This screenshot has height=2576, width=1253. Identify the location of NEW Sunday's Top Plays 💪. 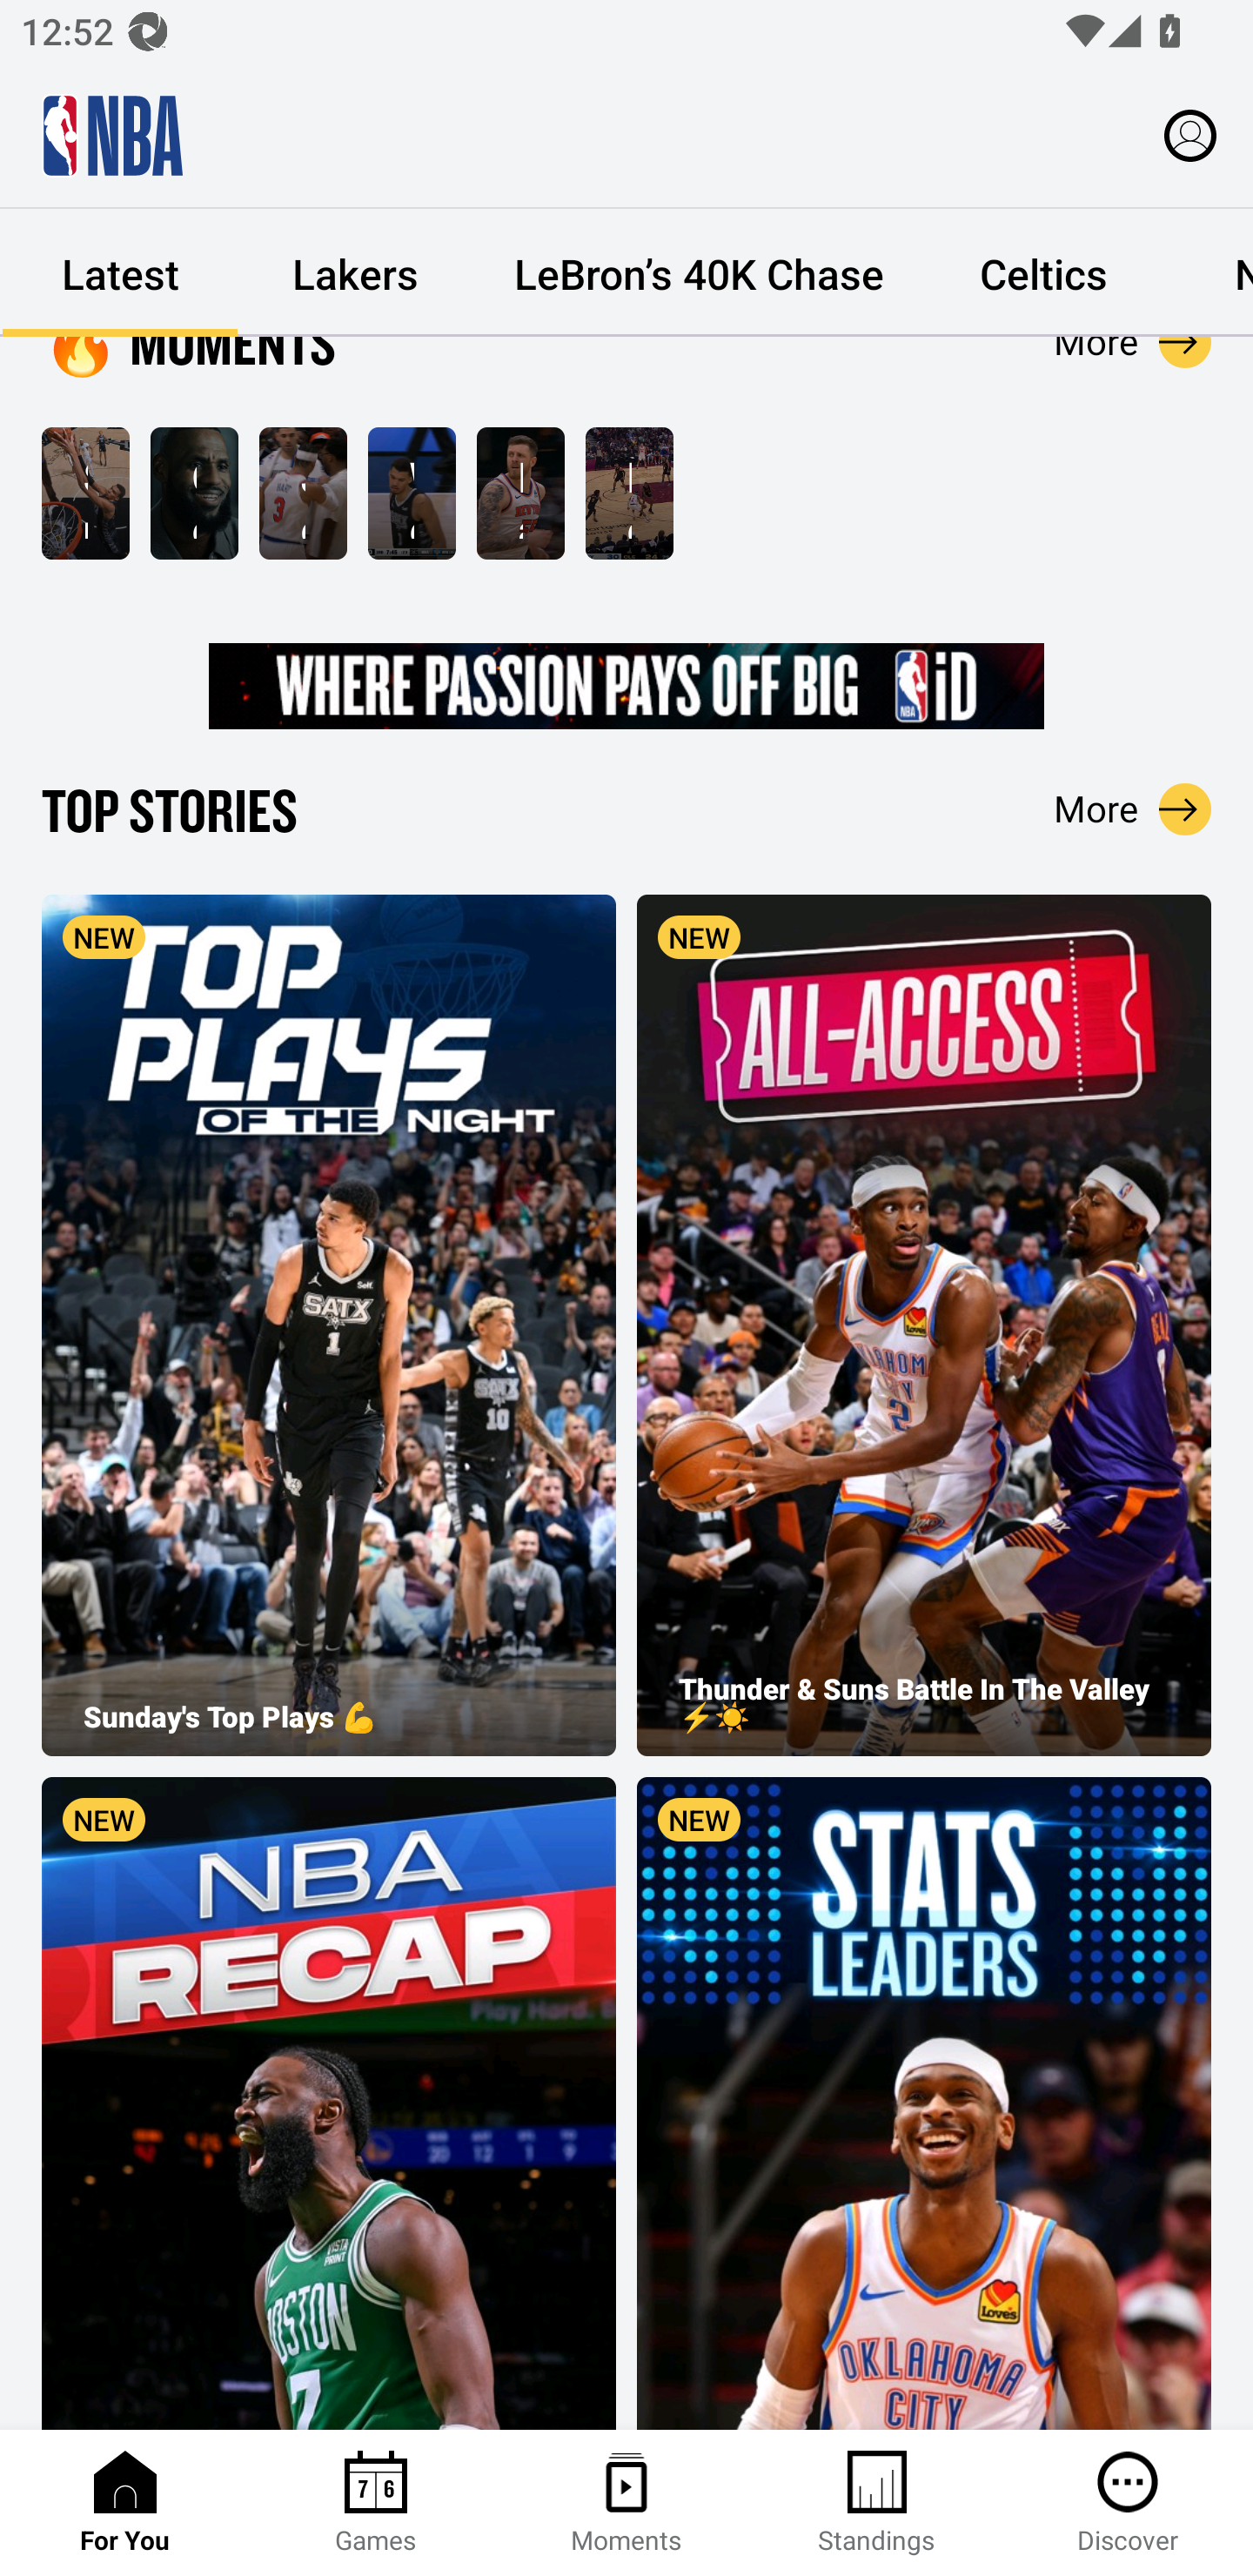
(329, 1325).